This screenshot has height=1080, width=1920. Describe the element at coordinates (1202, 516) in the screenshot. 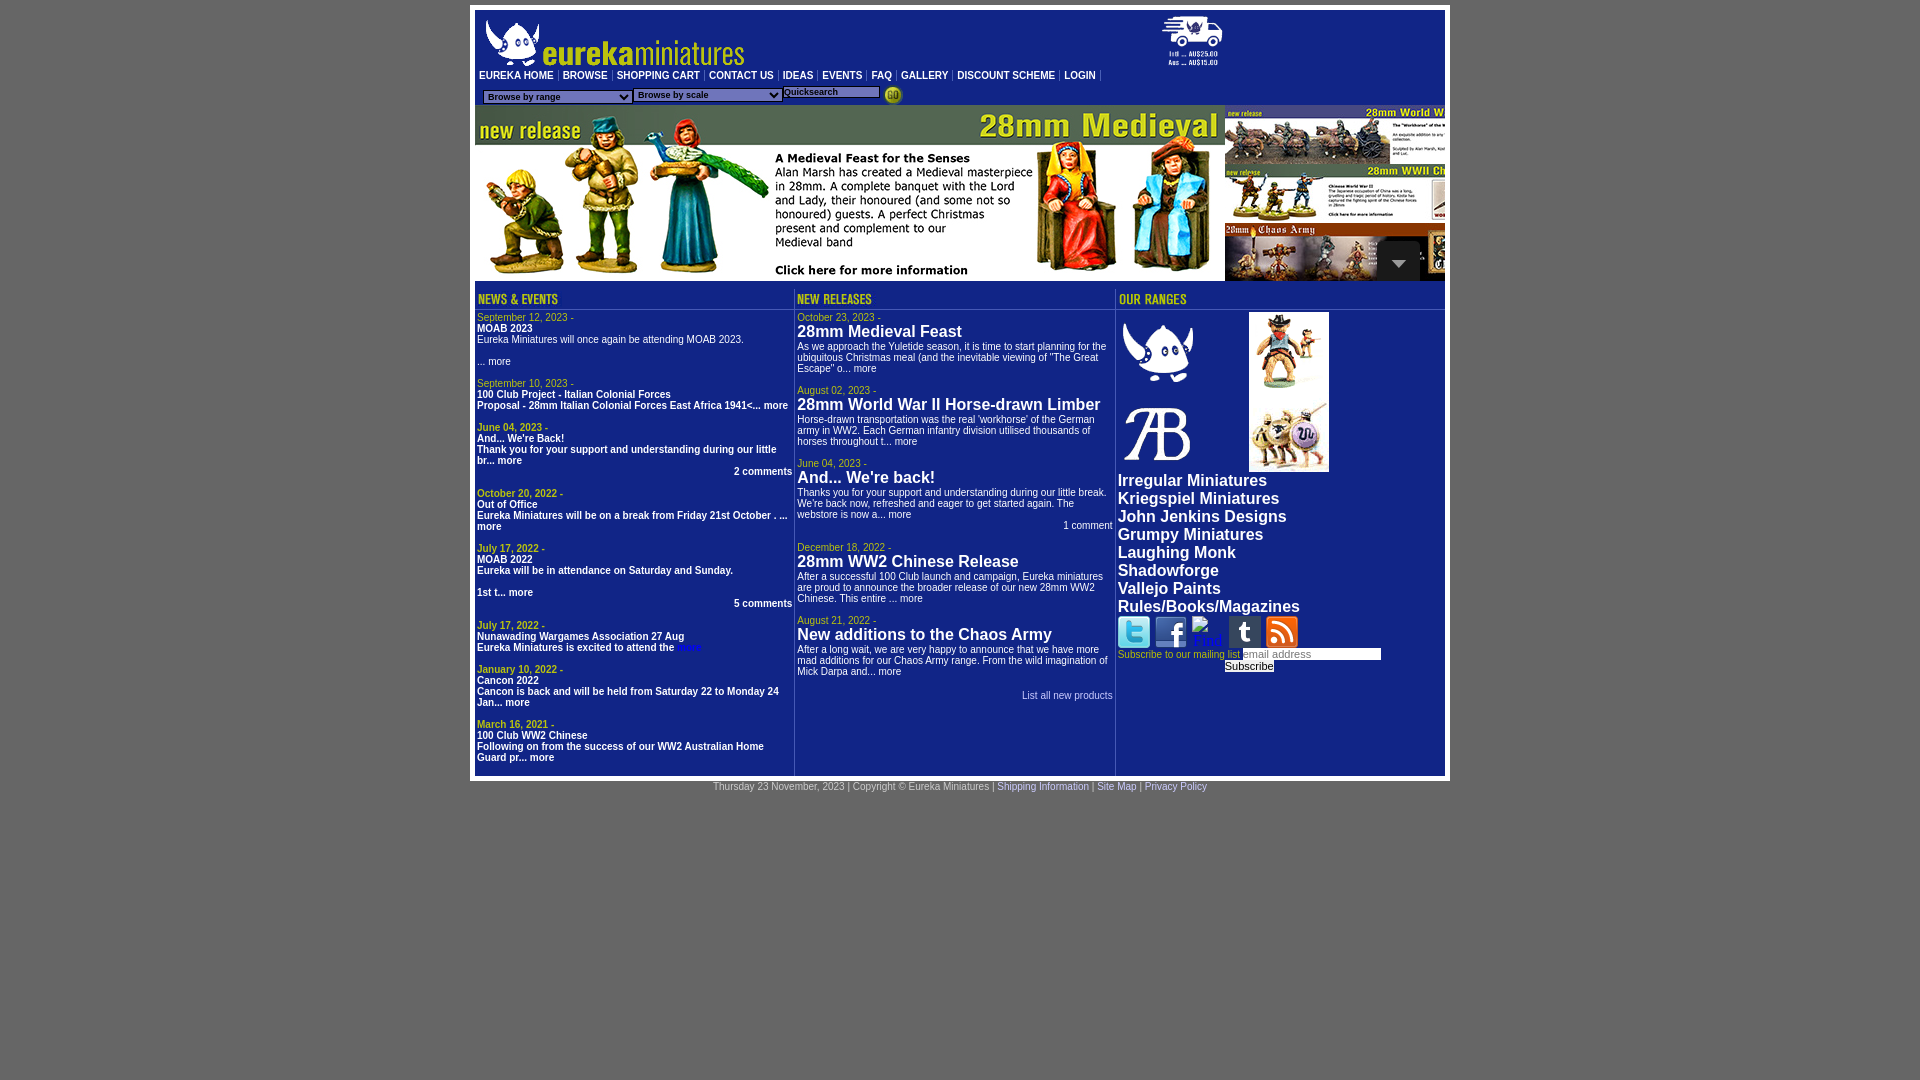

I see `John Jenkins Designs` at that location.